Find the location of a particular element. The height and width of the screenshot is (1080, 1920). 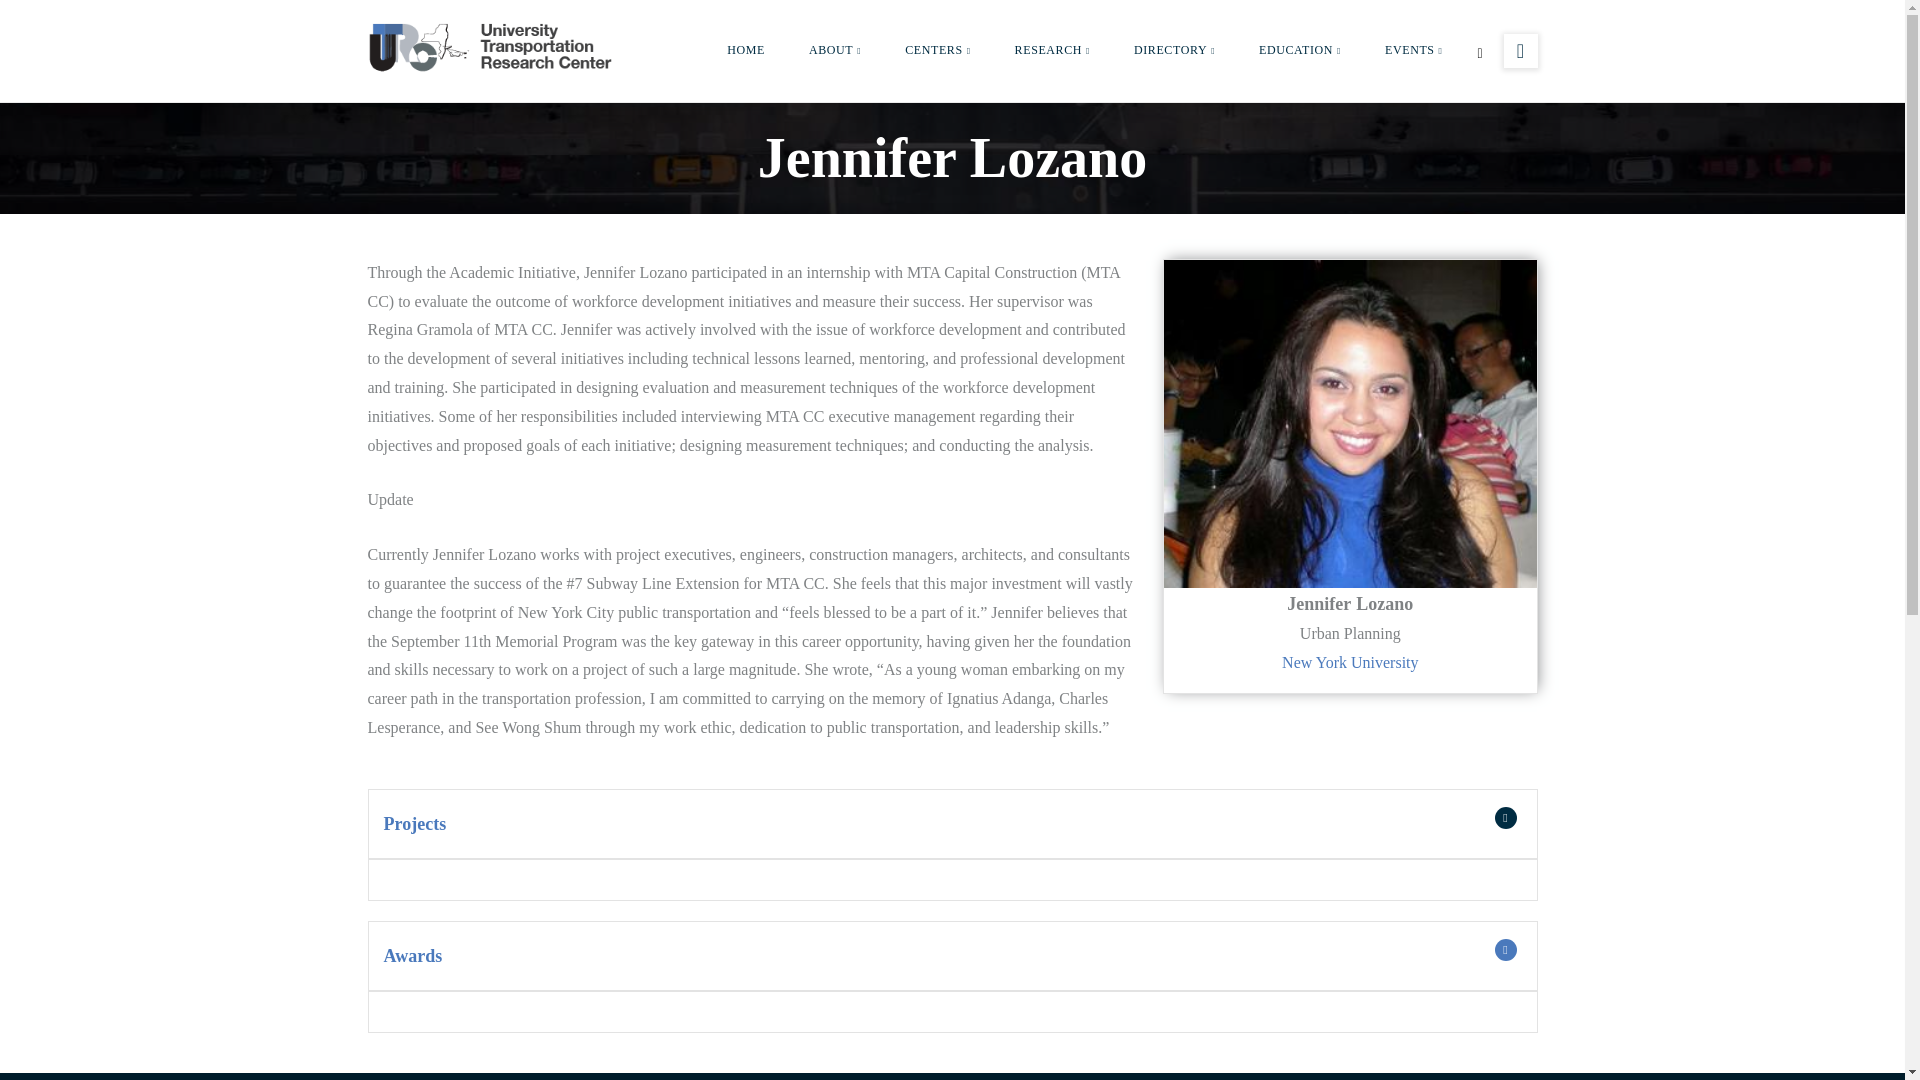

RESEARCH is located at coordinates (1052, 50).